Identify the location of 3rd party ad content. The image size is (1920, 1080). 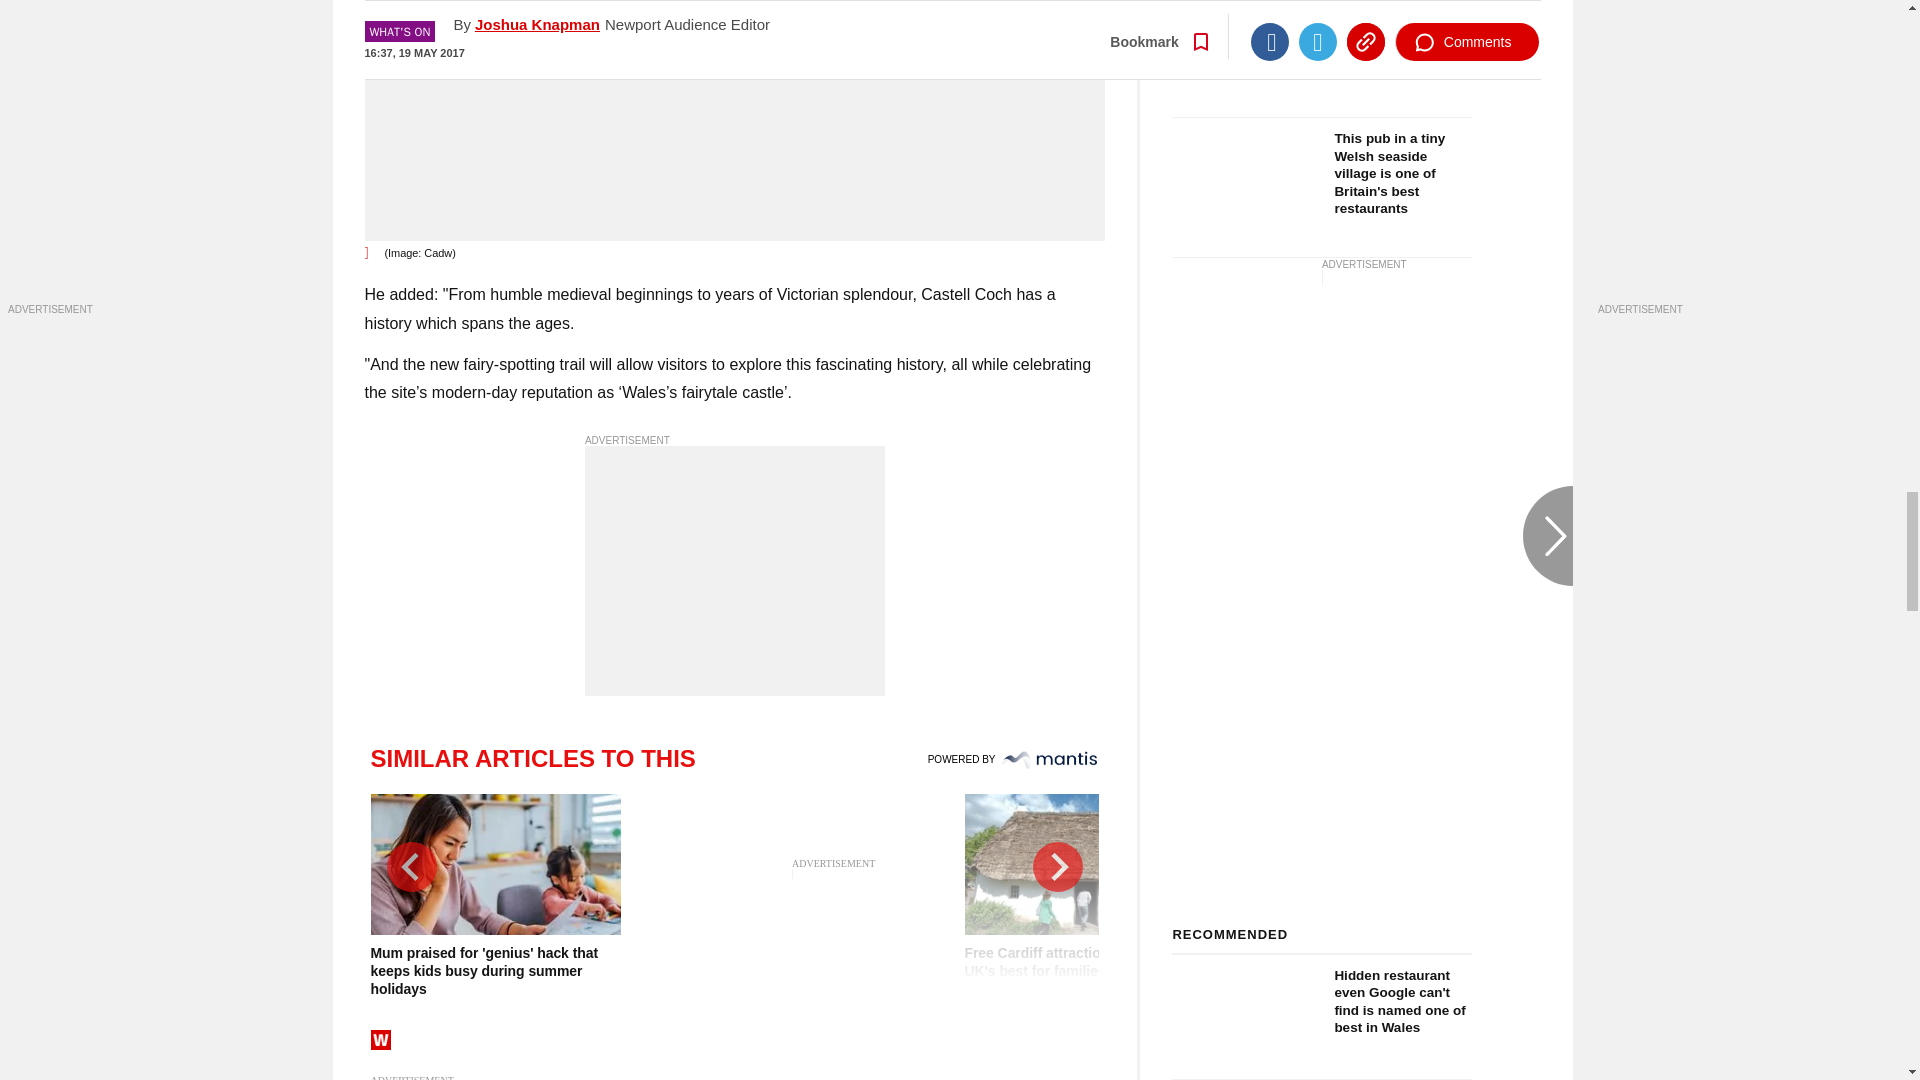
(735, 570).